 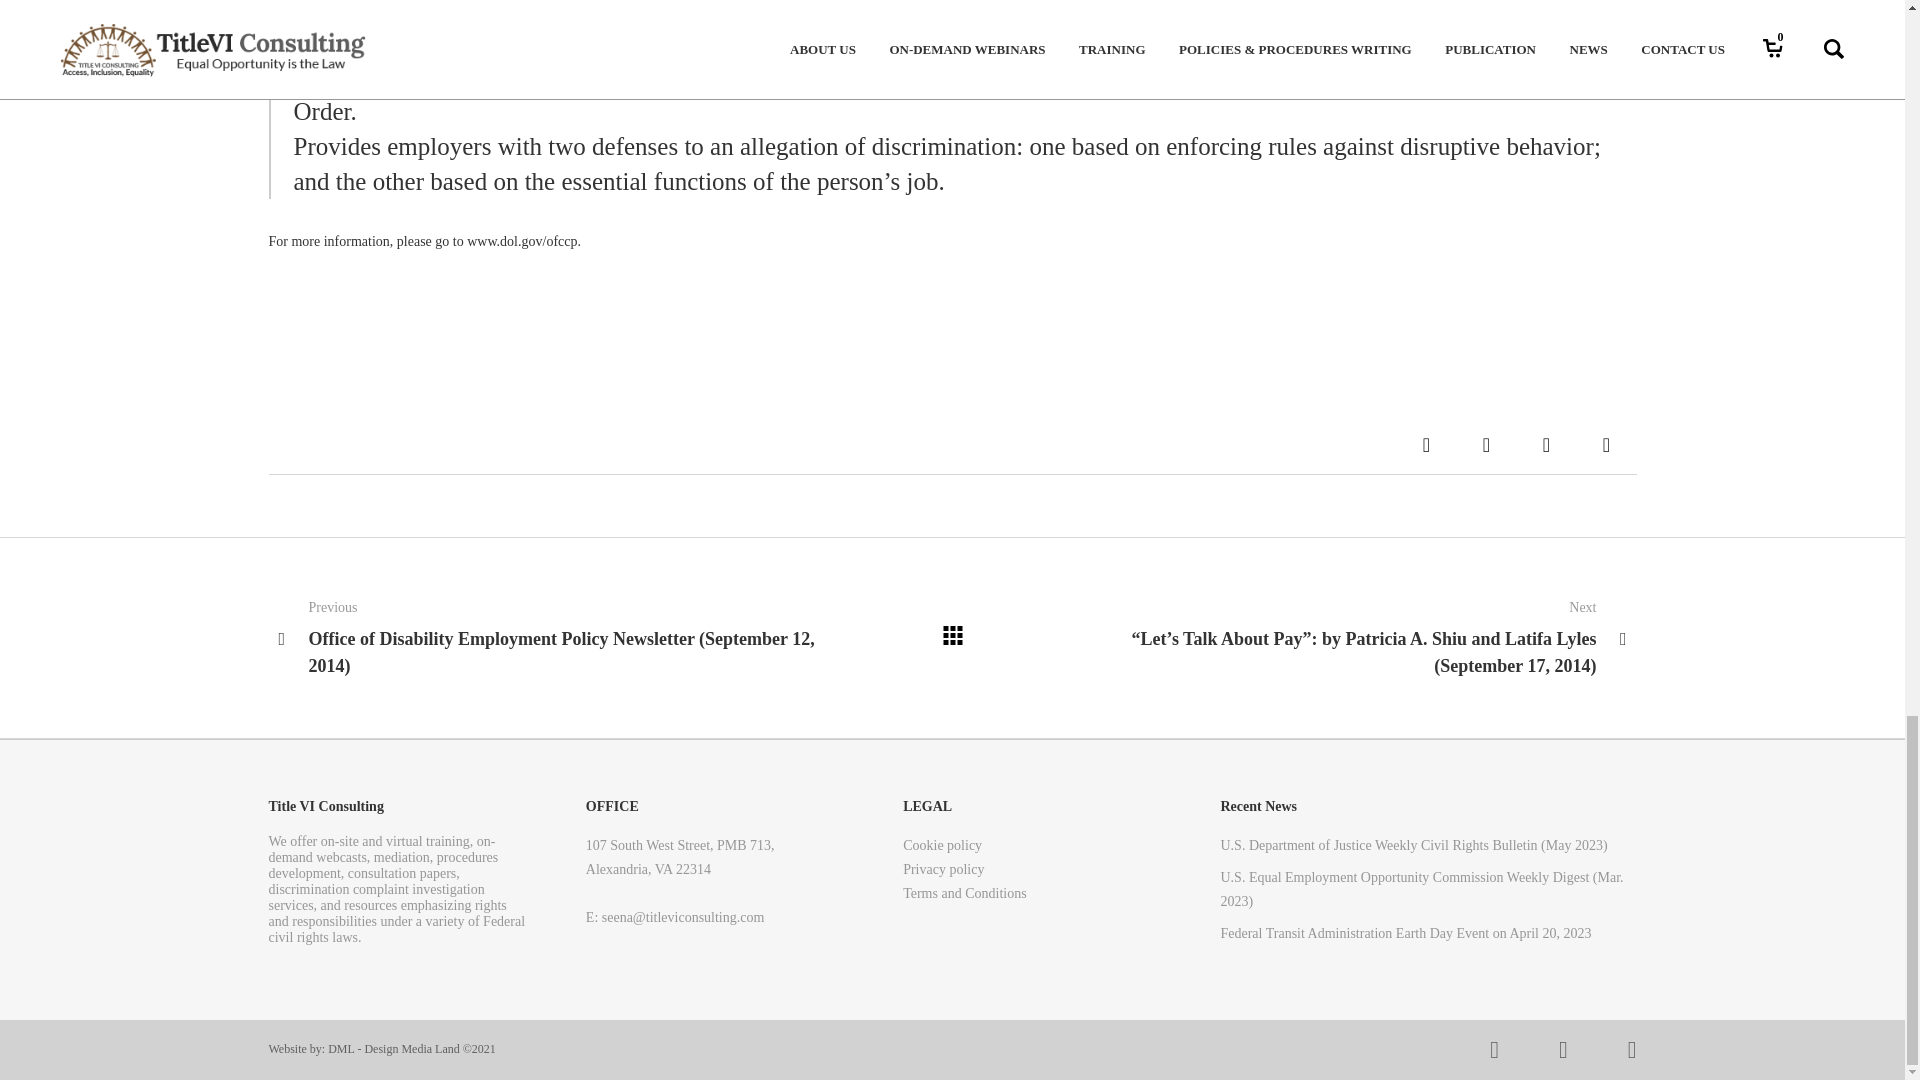 I want to click on Privacy policy, so click(x=942, y=870).